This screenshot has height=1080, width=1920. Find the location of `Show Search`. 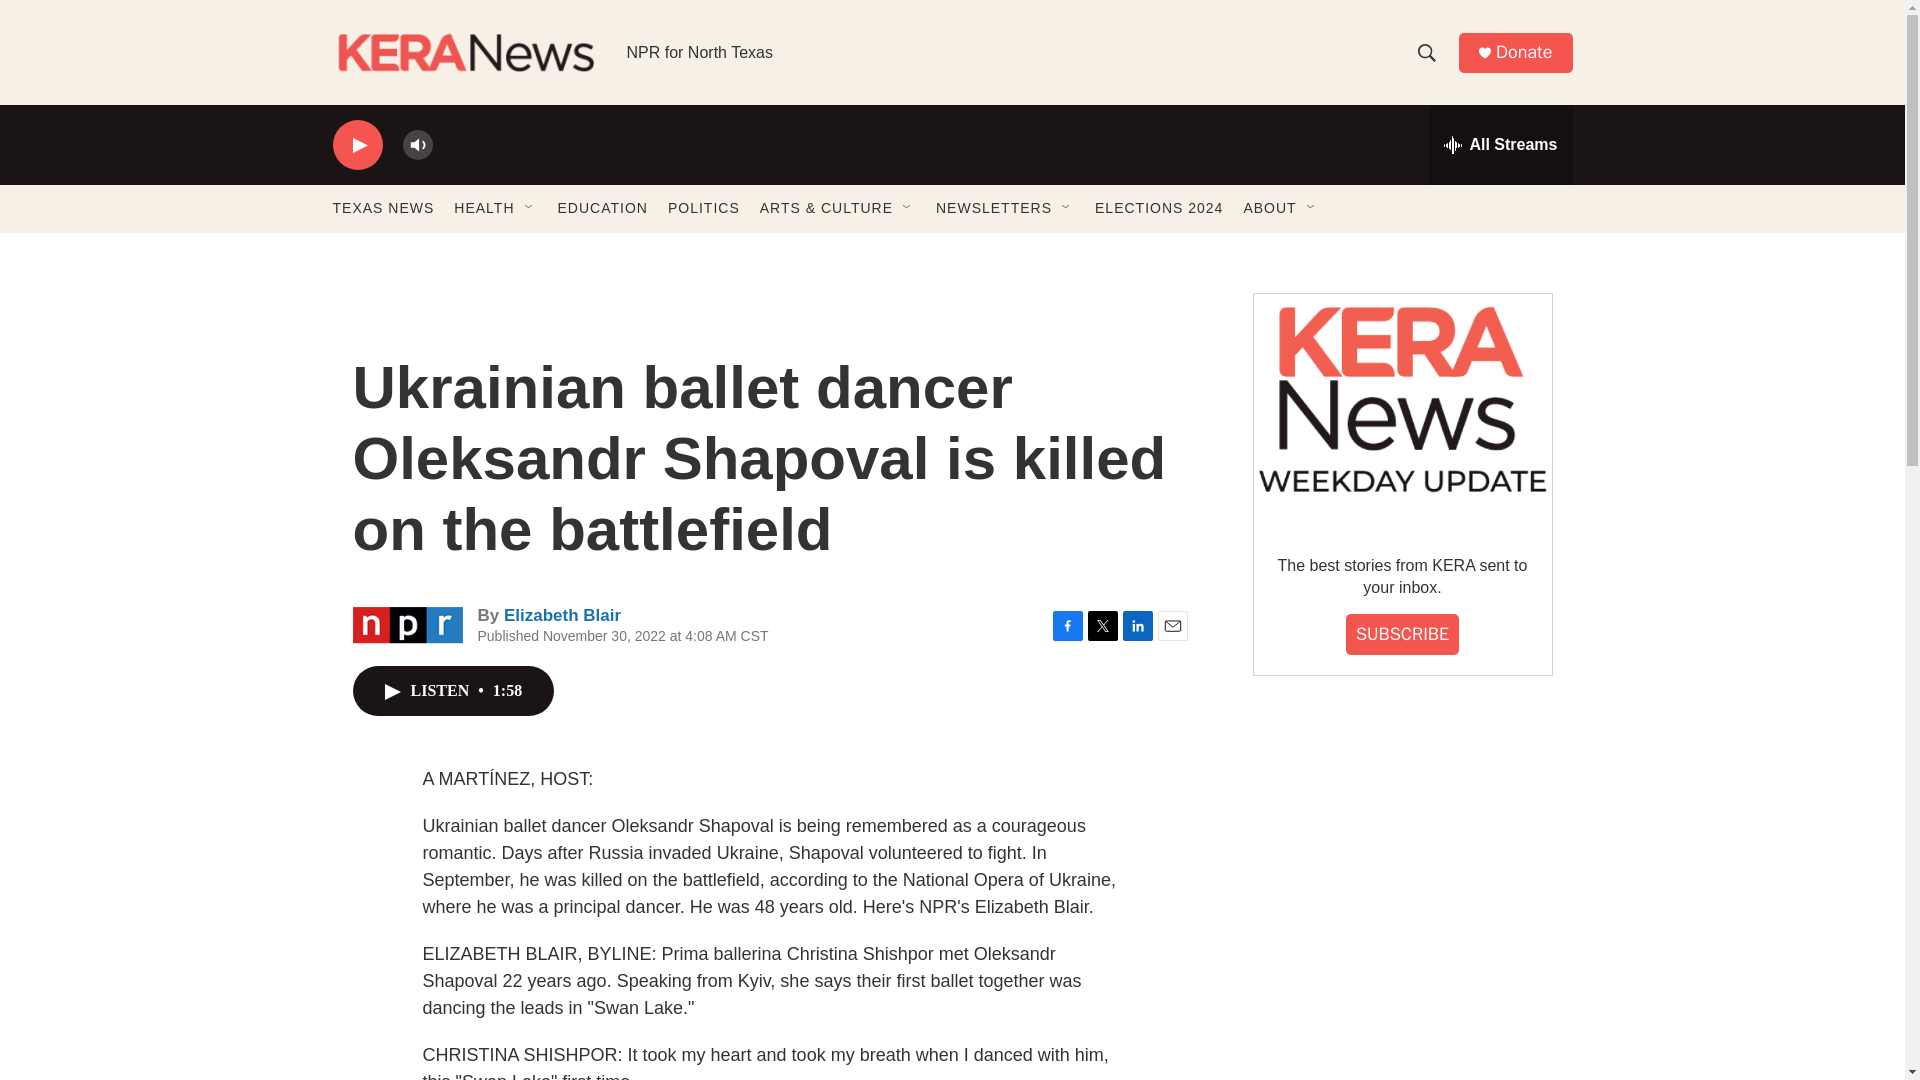

Show Search is located at coordinates (1426, 52).